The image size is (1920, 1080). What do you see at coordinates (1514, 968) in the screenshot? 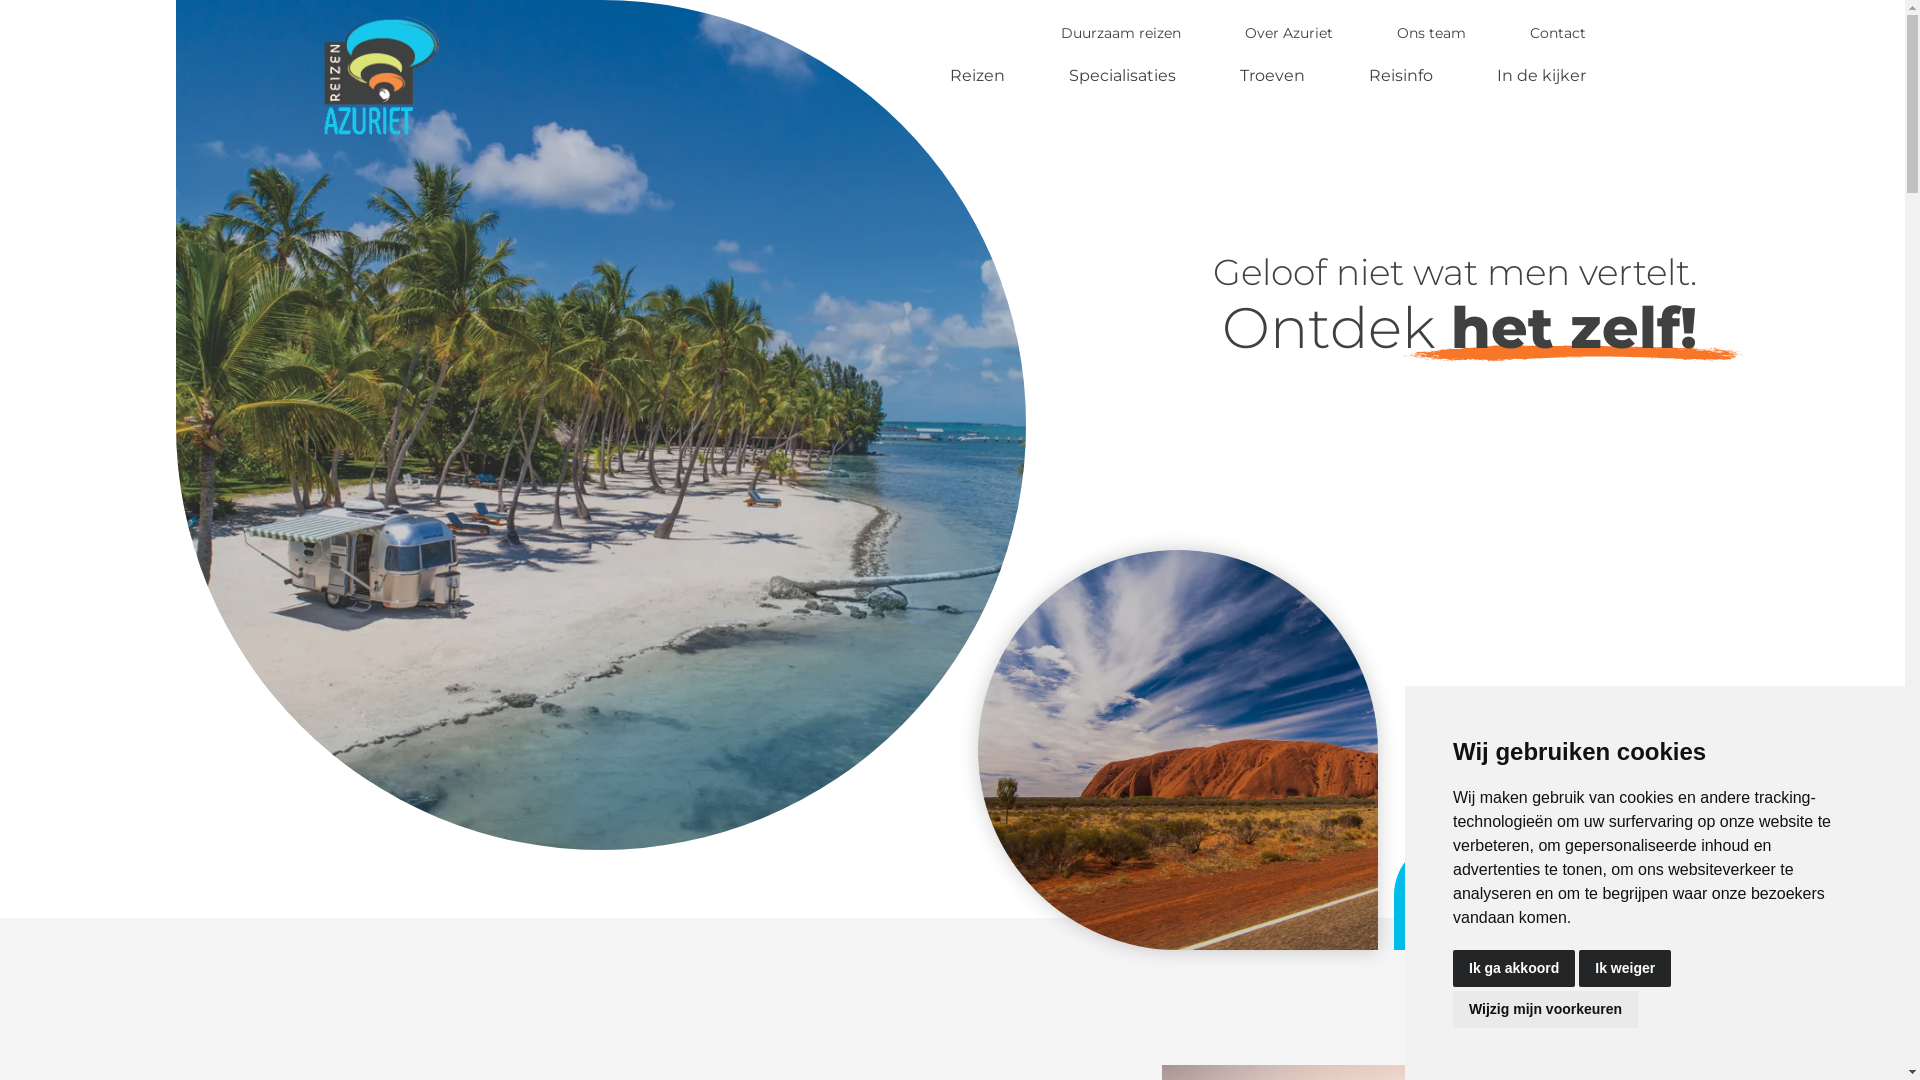
I see `Ik ga akkoord` at bounding box center [1514, 968].